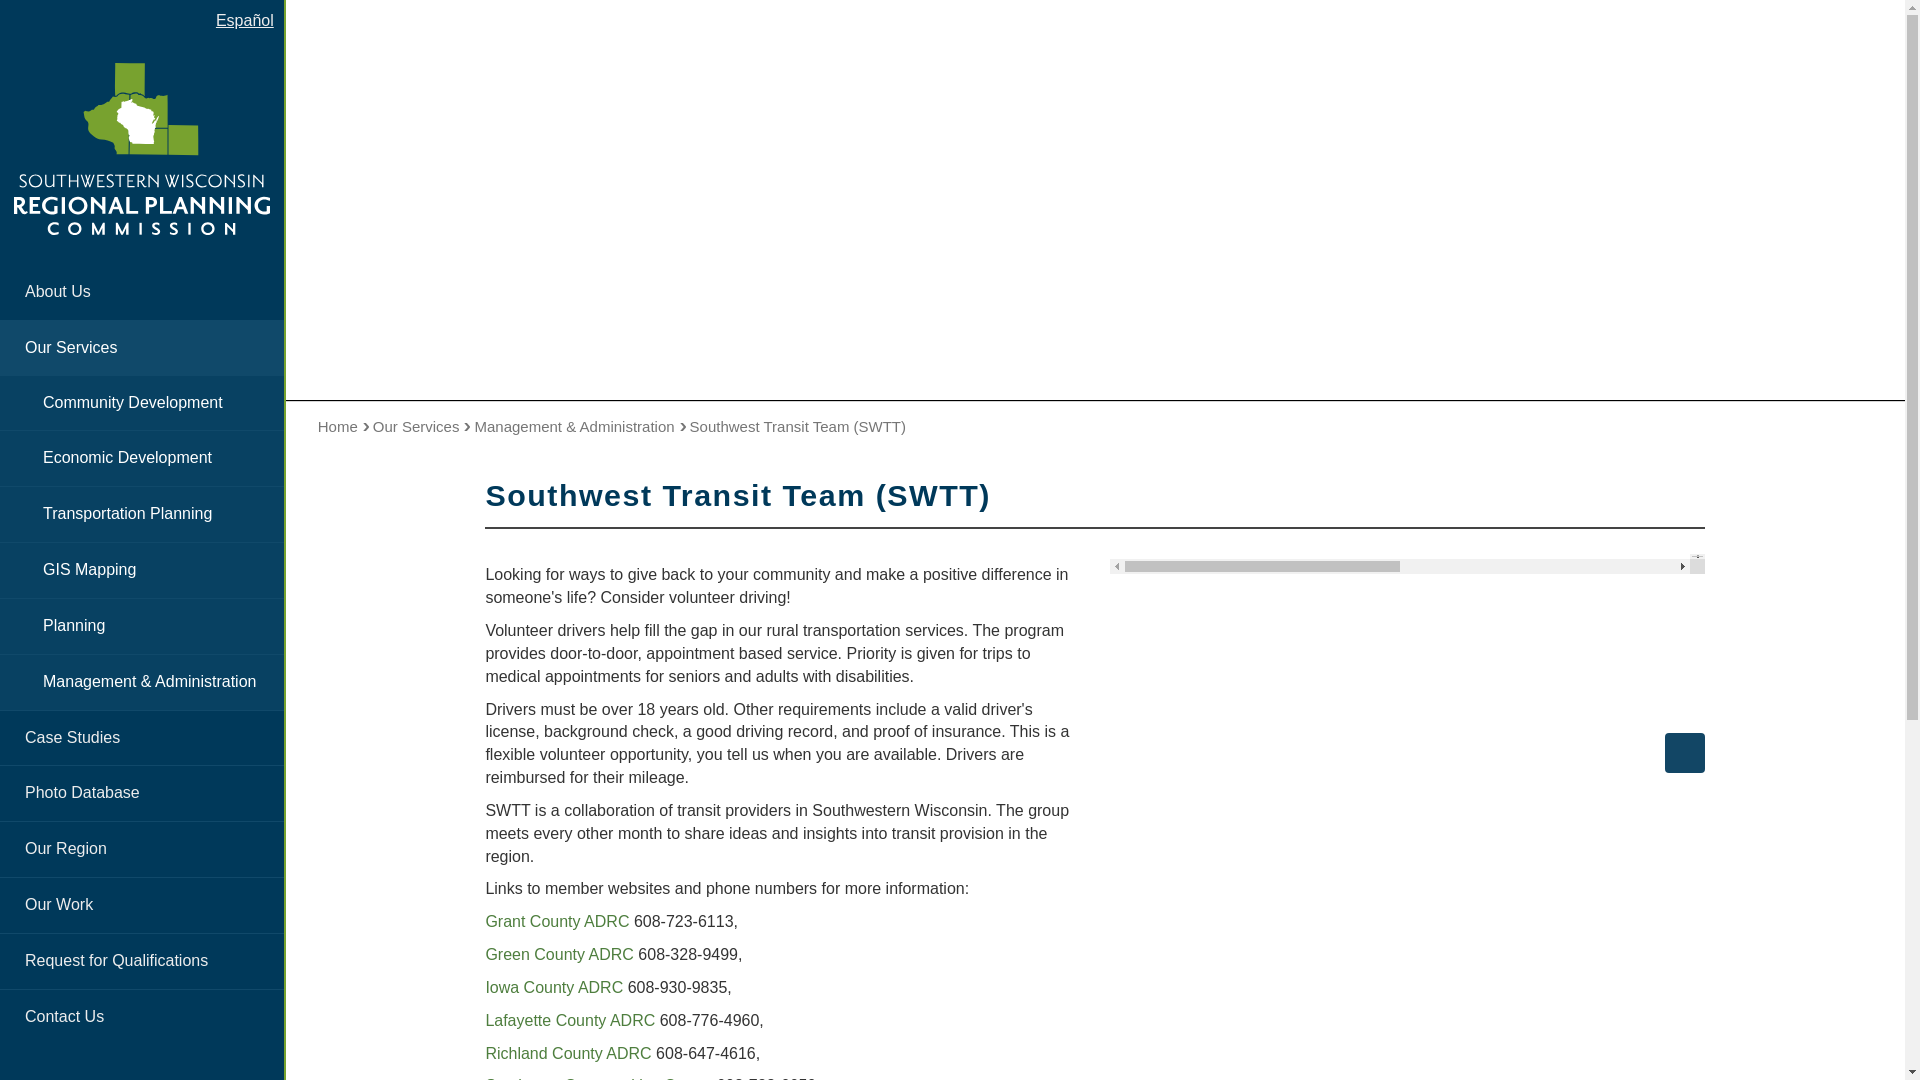 The width and height of the screenshot is (1920, 1080). I want to click on Transportation Planning, so click(142, 514).